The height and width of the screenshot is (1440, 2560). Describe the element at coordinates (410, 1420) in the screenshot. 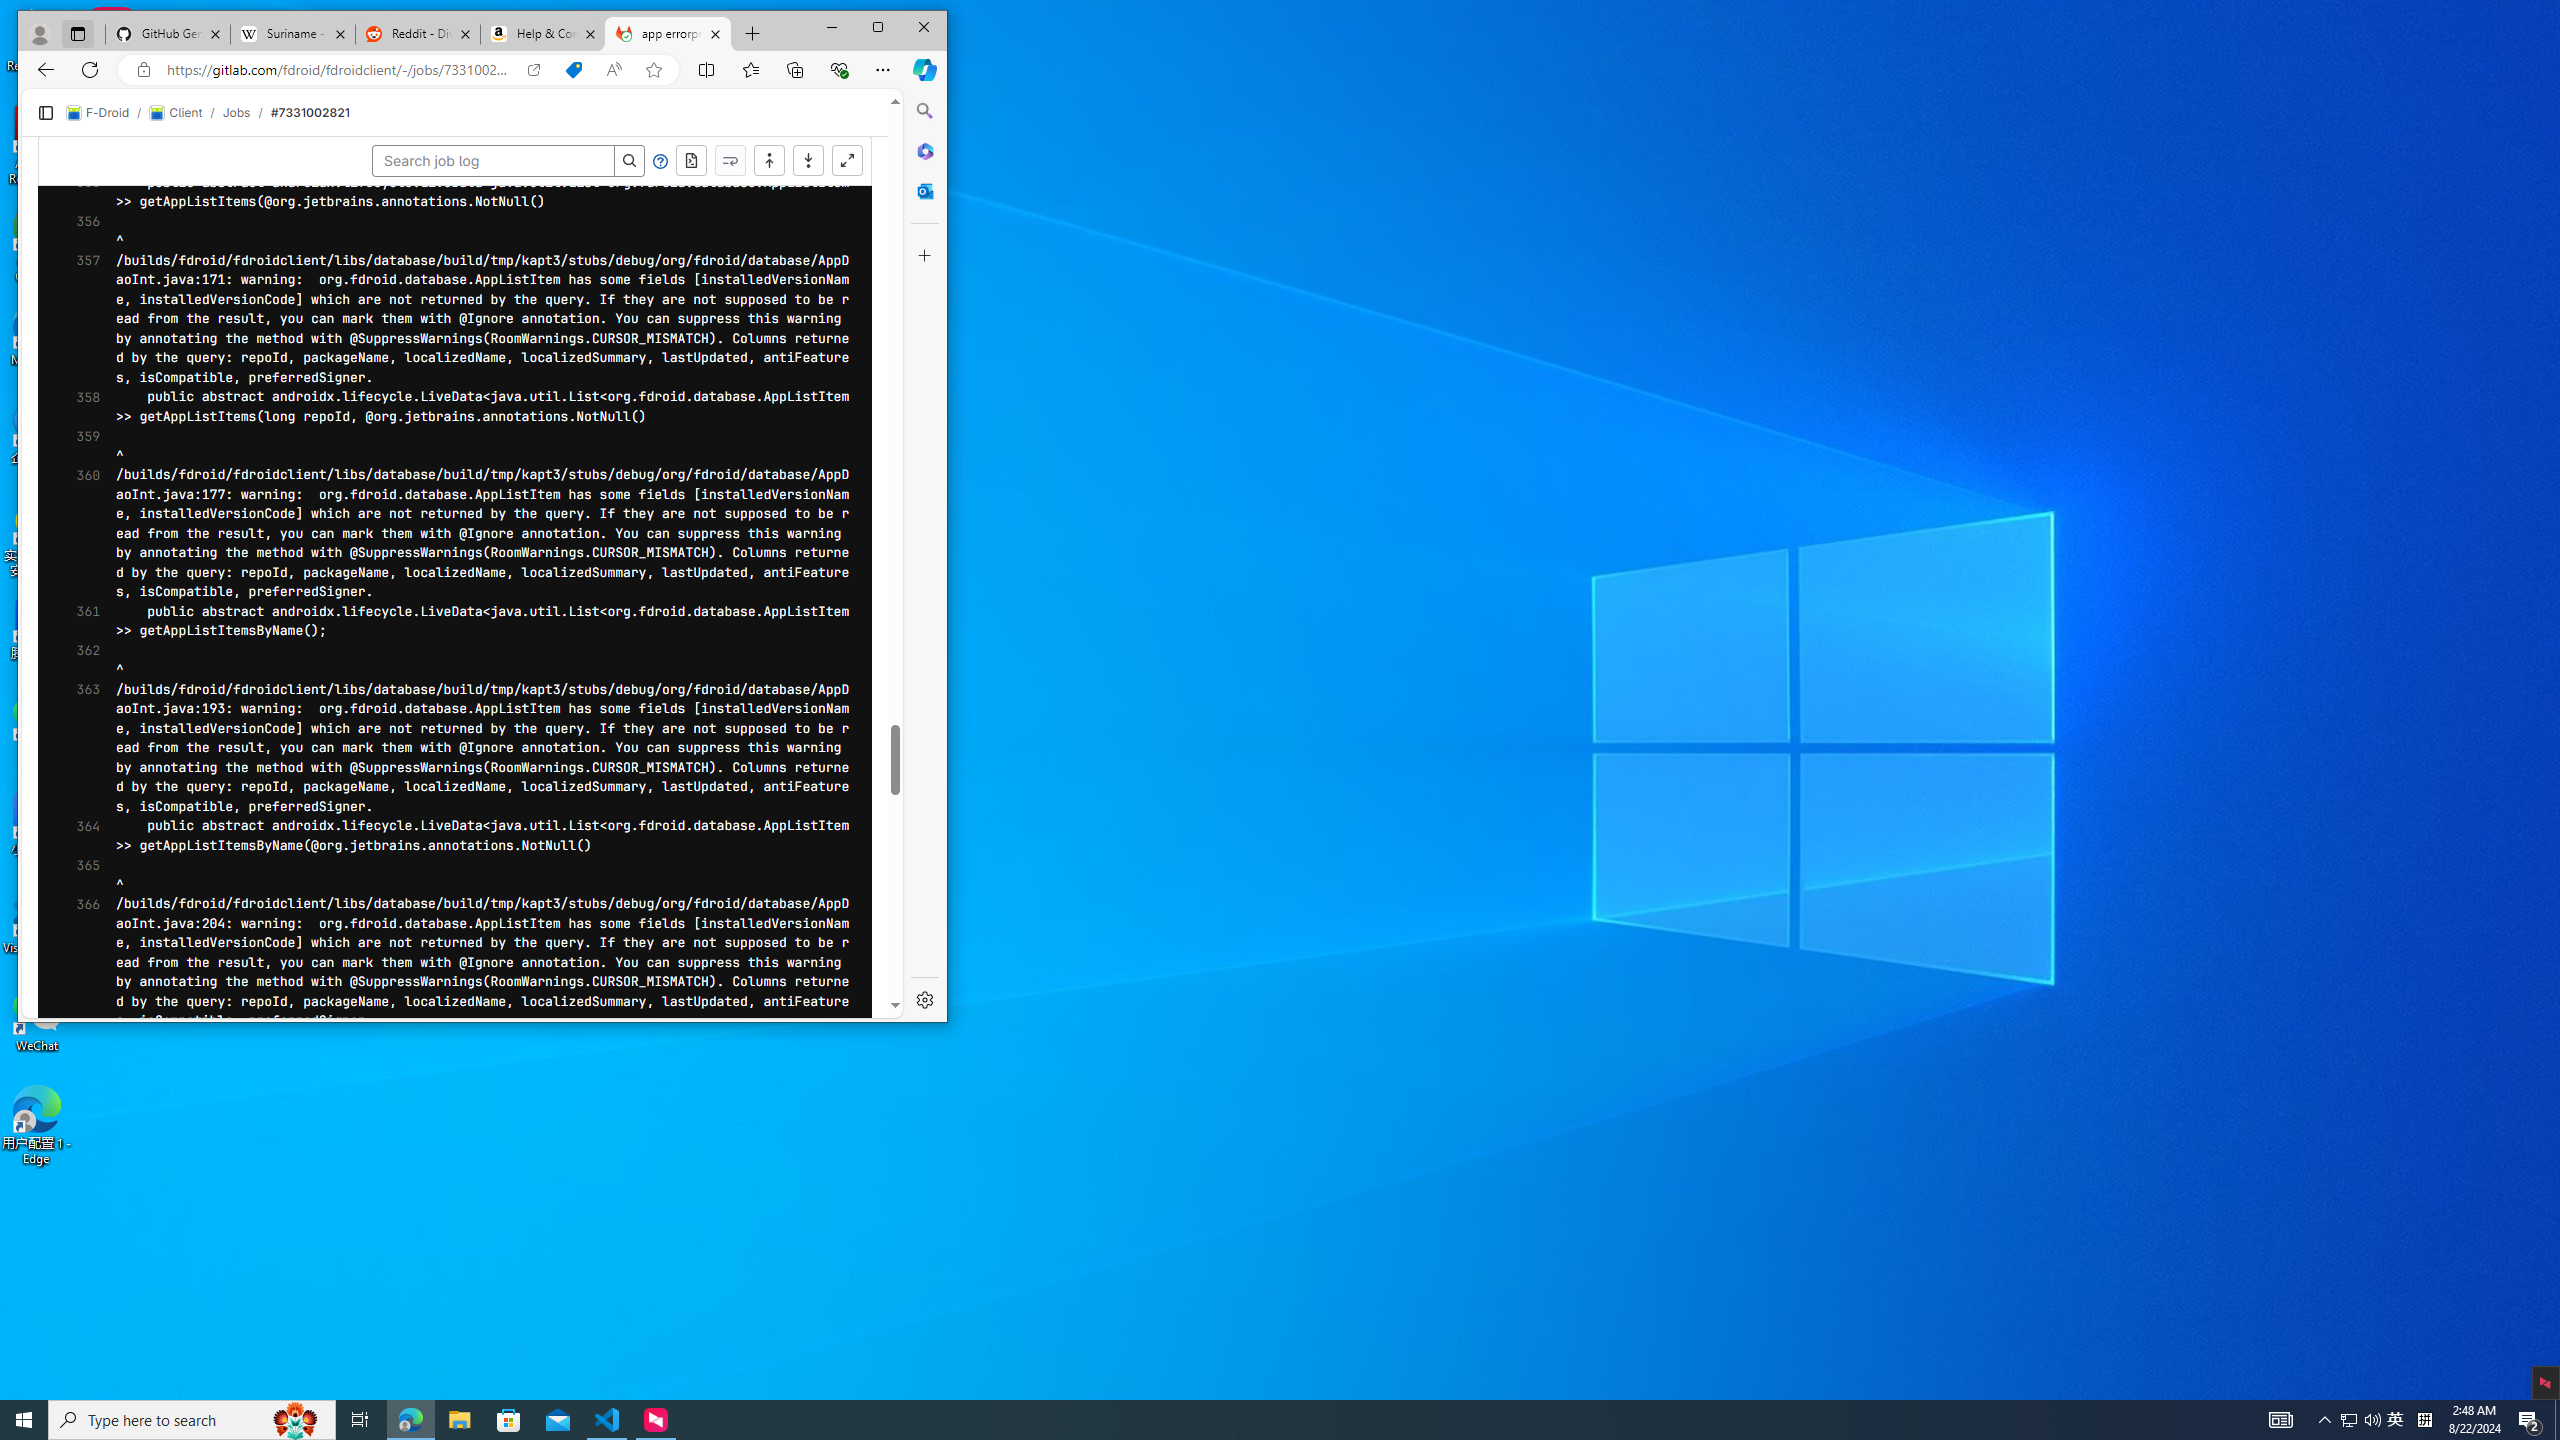

I see `358` at that location.